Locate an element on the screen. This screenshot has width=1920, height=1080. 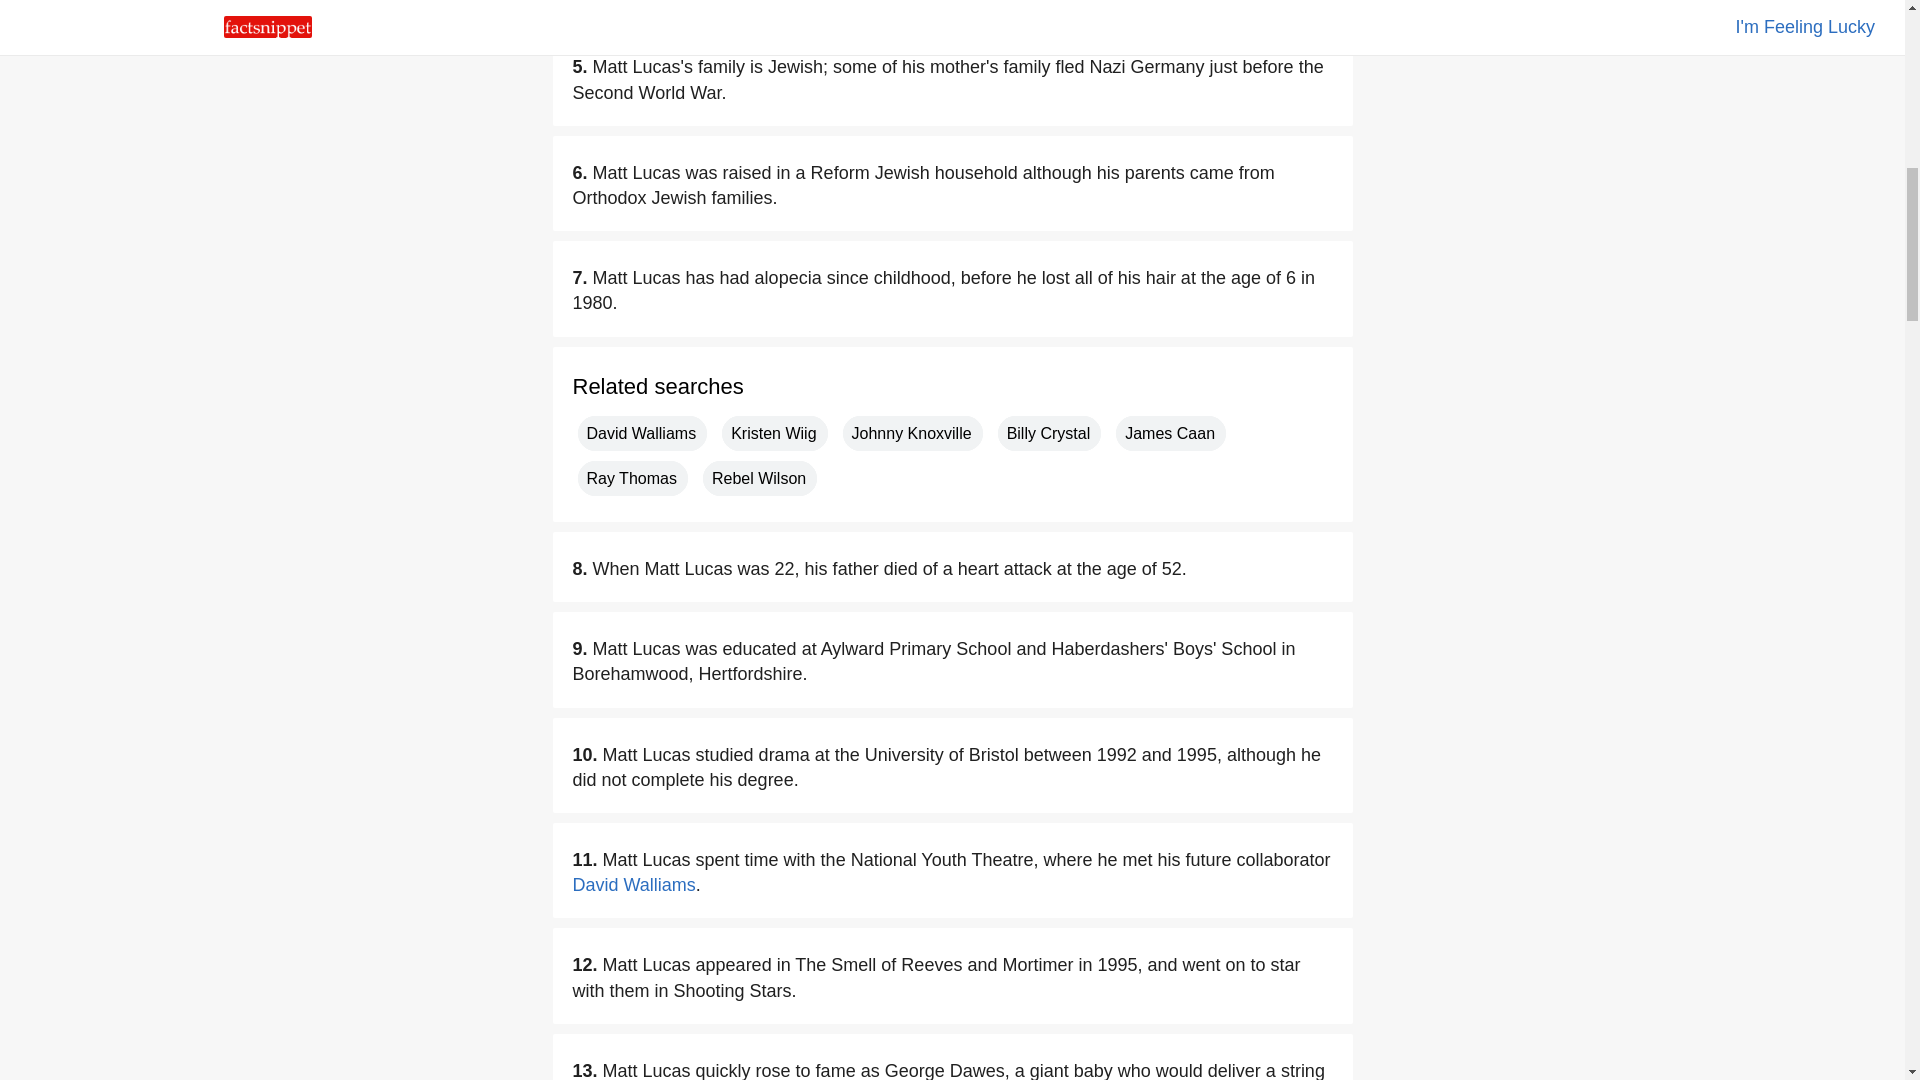
David Walliams is located at coordinates (642, 433).